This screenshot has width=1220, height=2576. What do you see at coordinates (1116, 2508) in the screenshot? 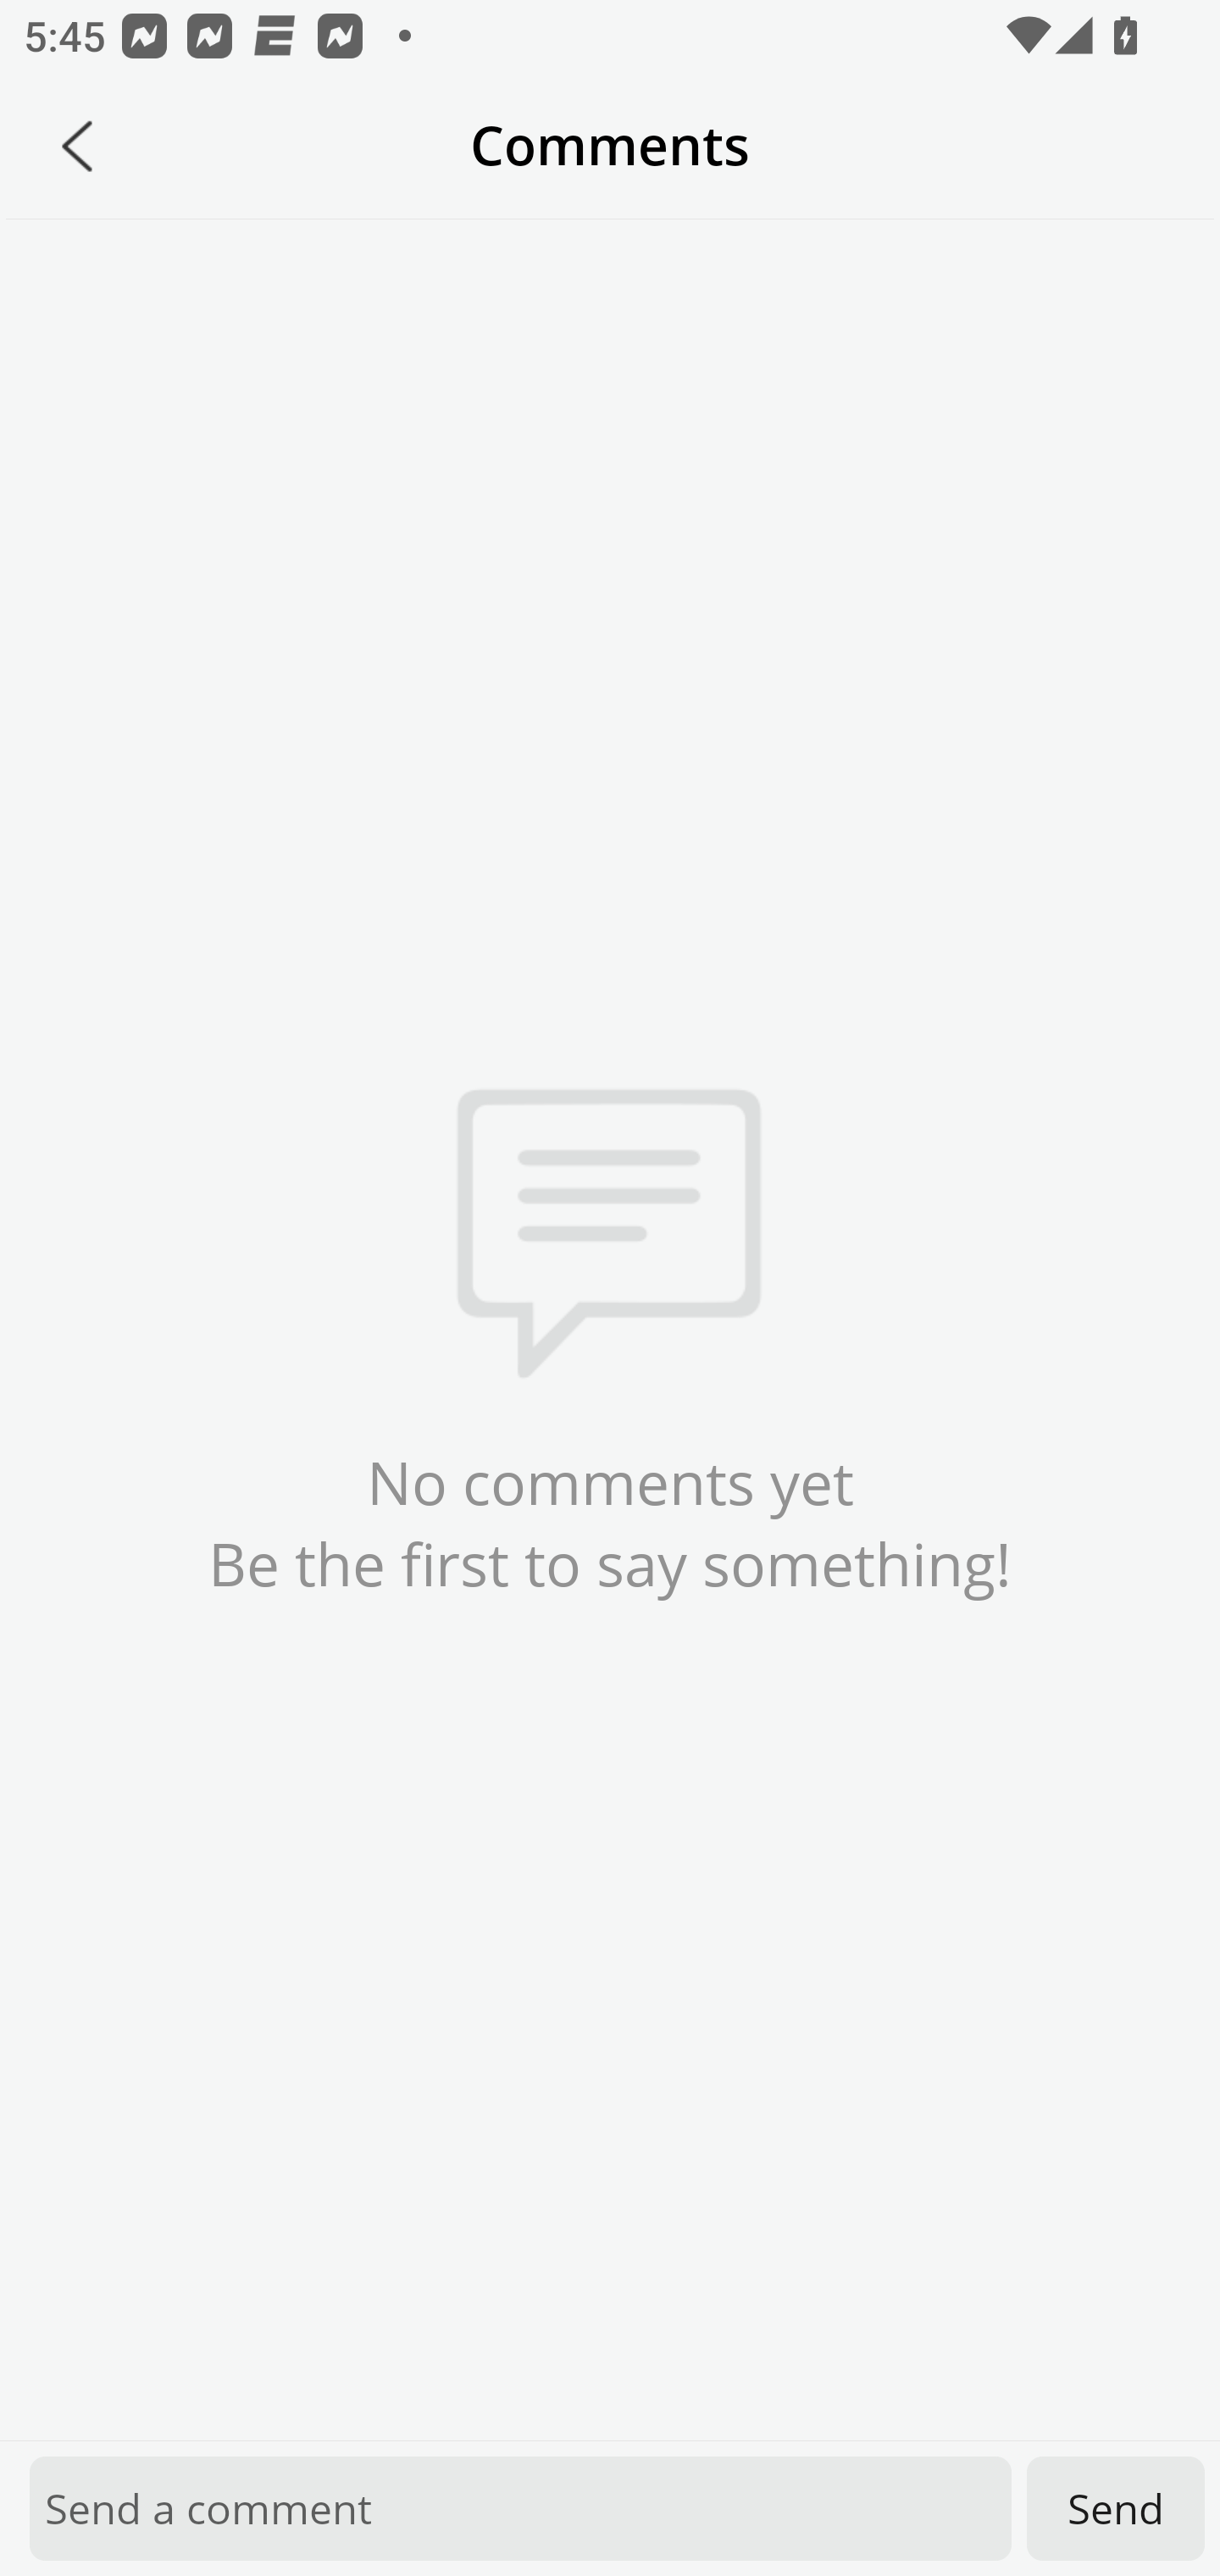
I see `Send` at bounding box center [1116, 2508].